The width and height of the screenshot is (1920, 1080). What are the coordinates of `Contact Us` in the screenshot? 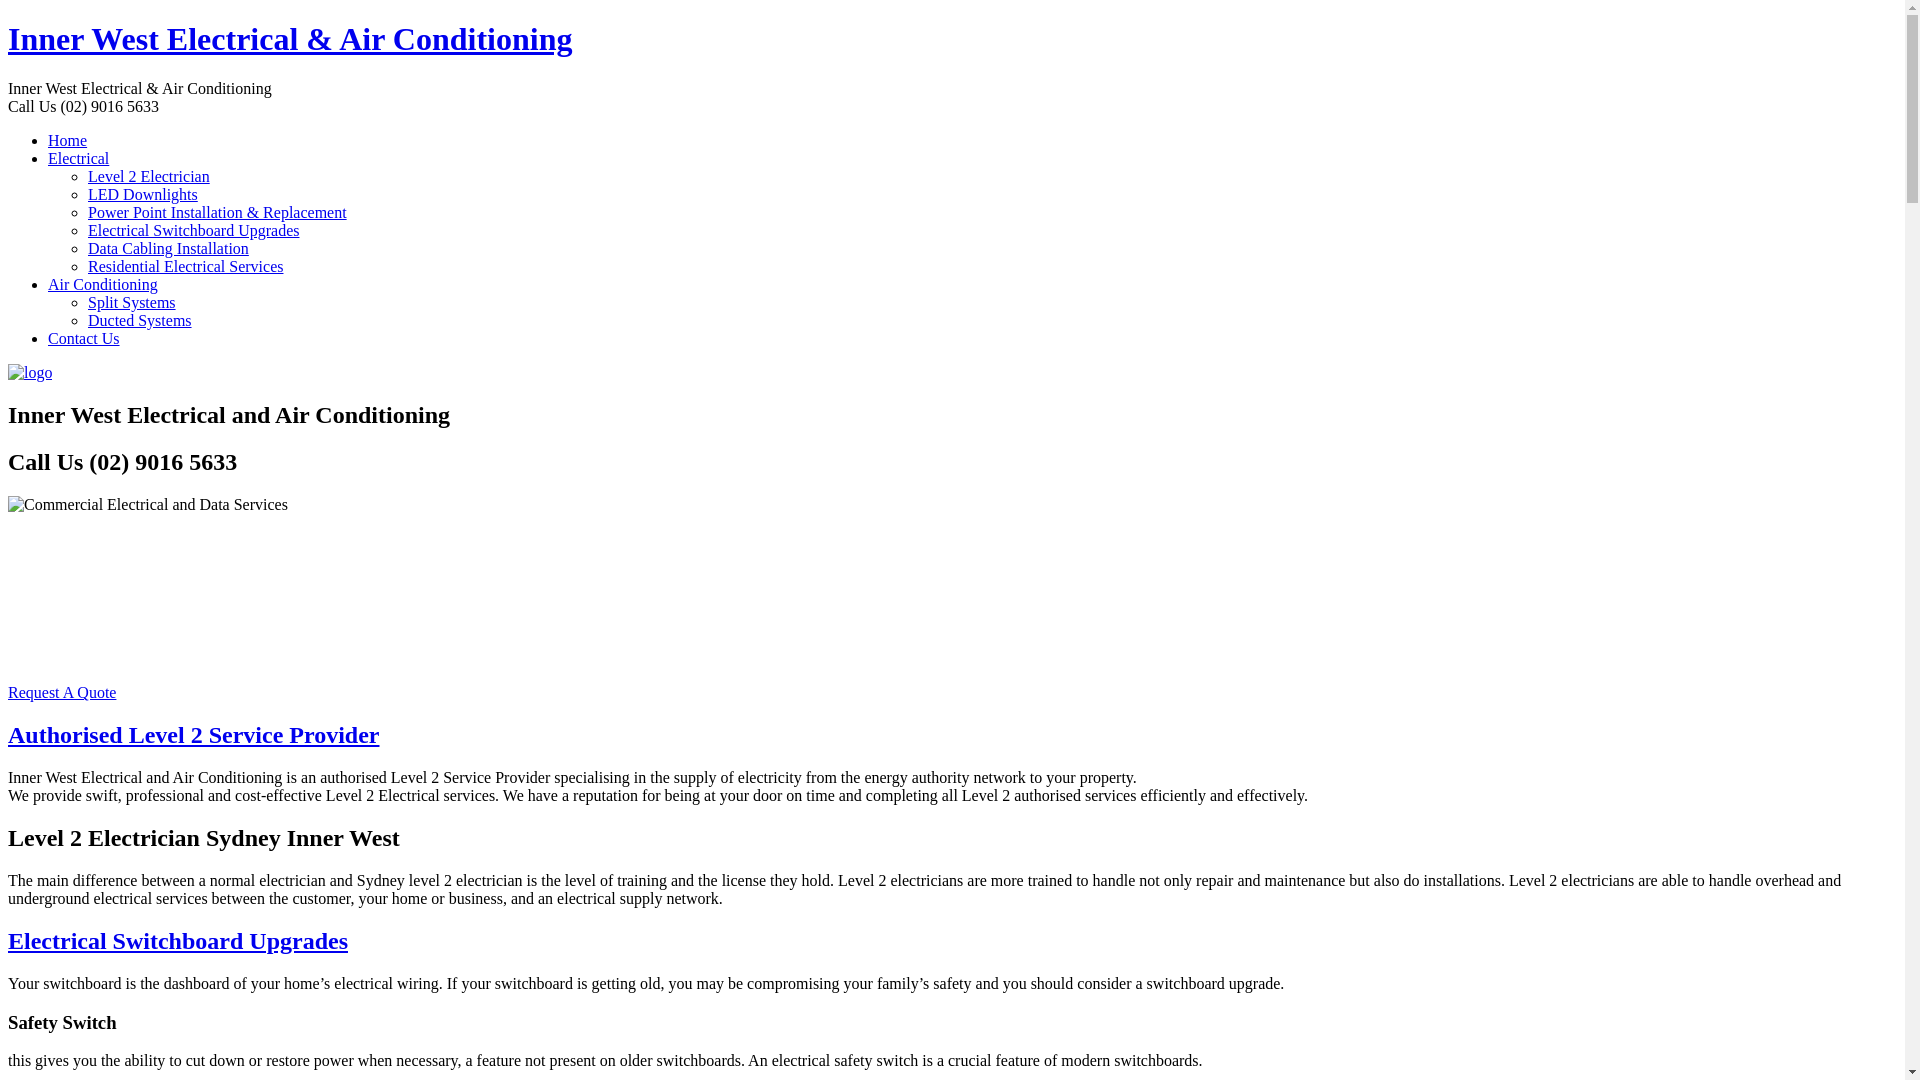 It's located at (84, 338).